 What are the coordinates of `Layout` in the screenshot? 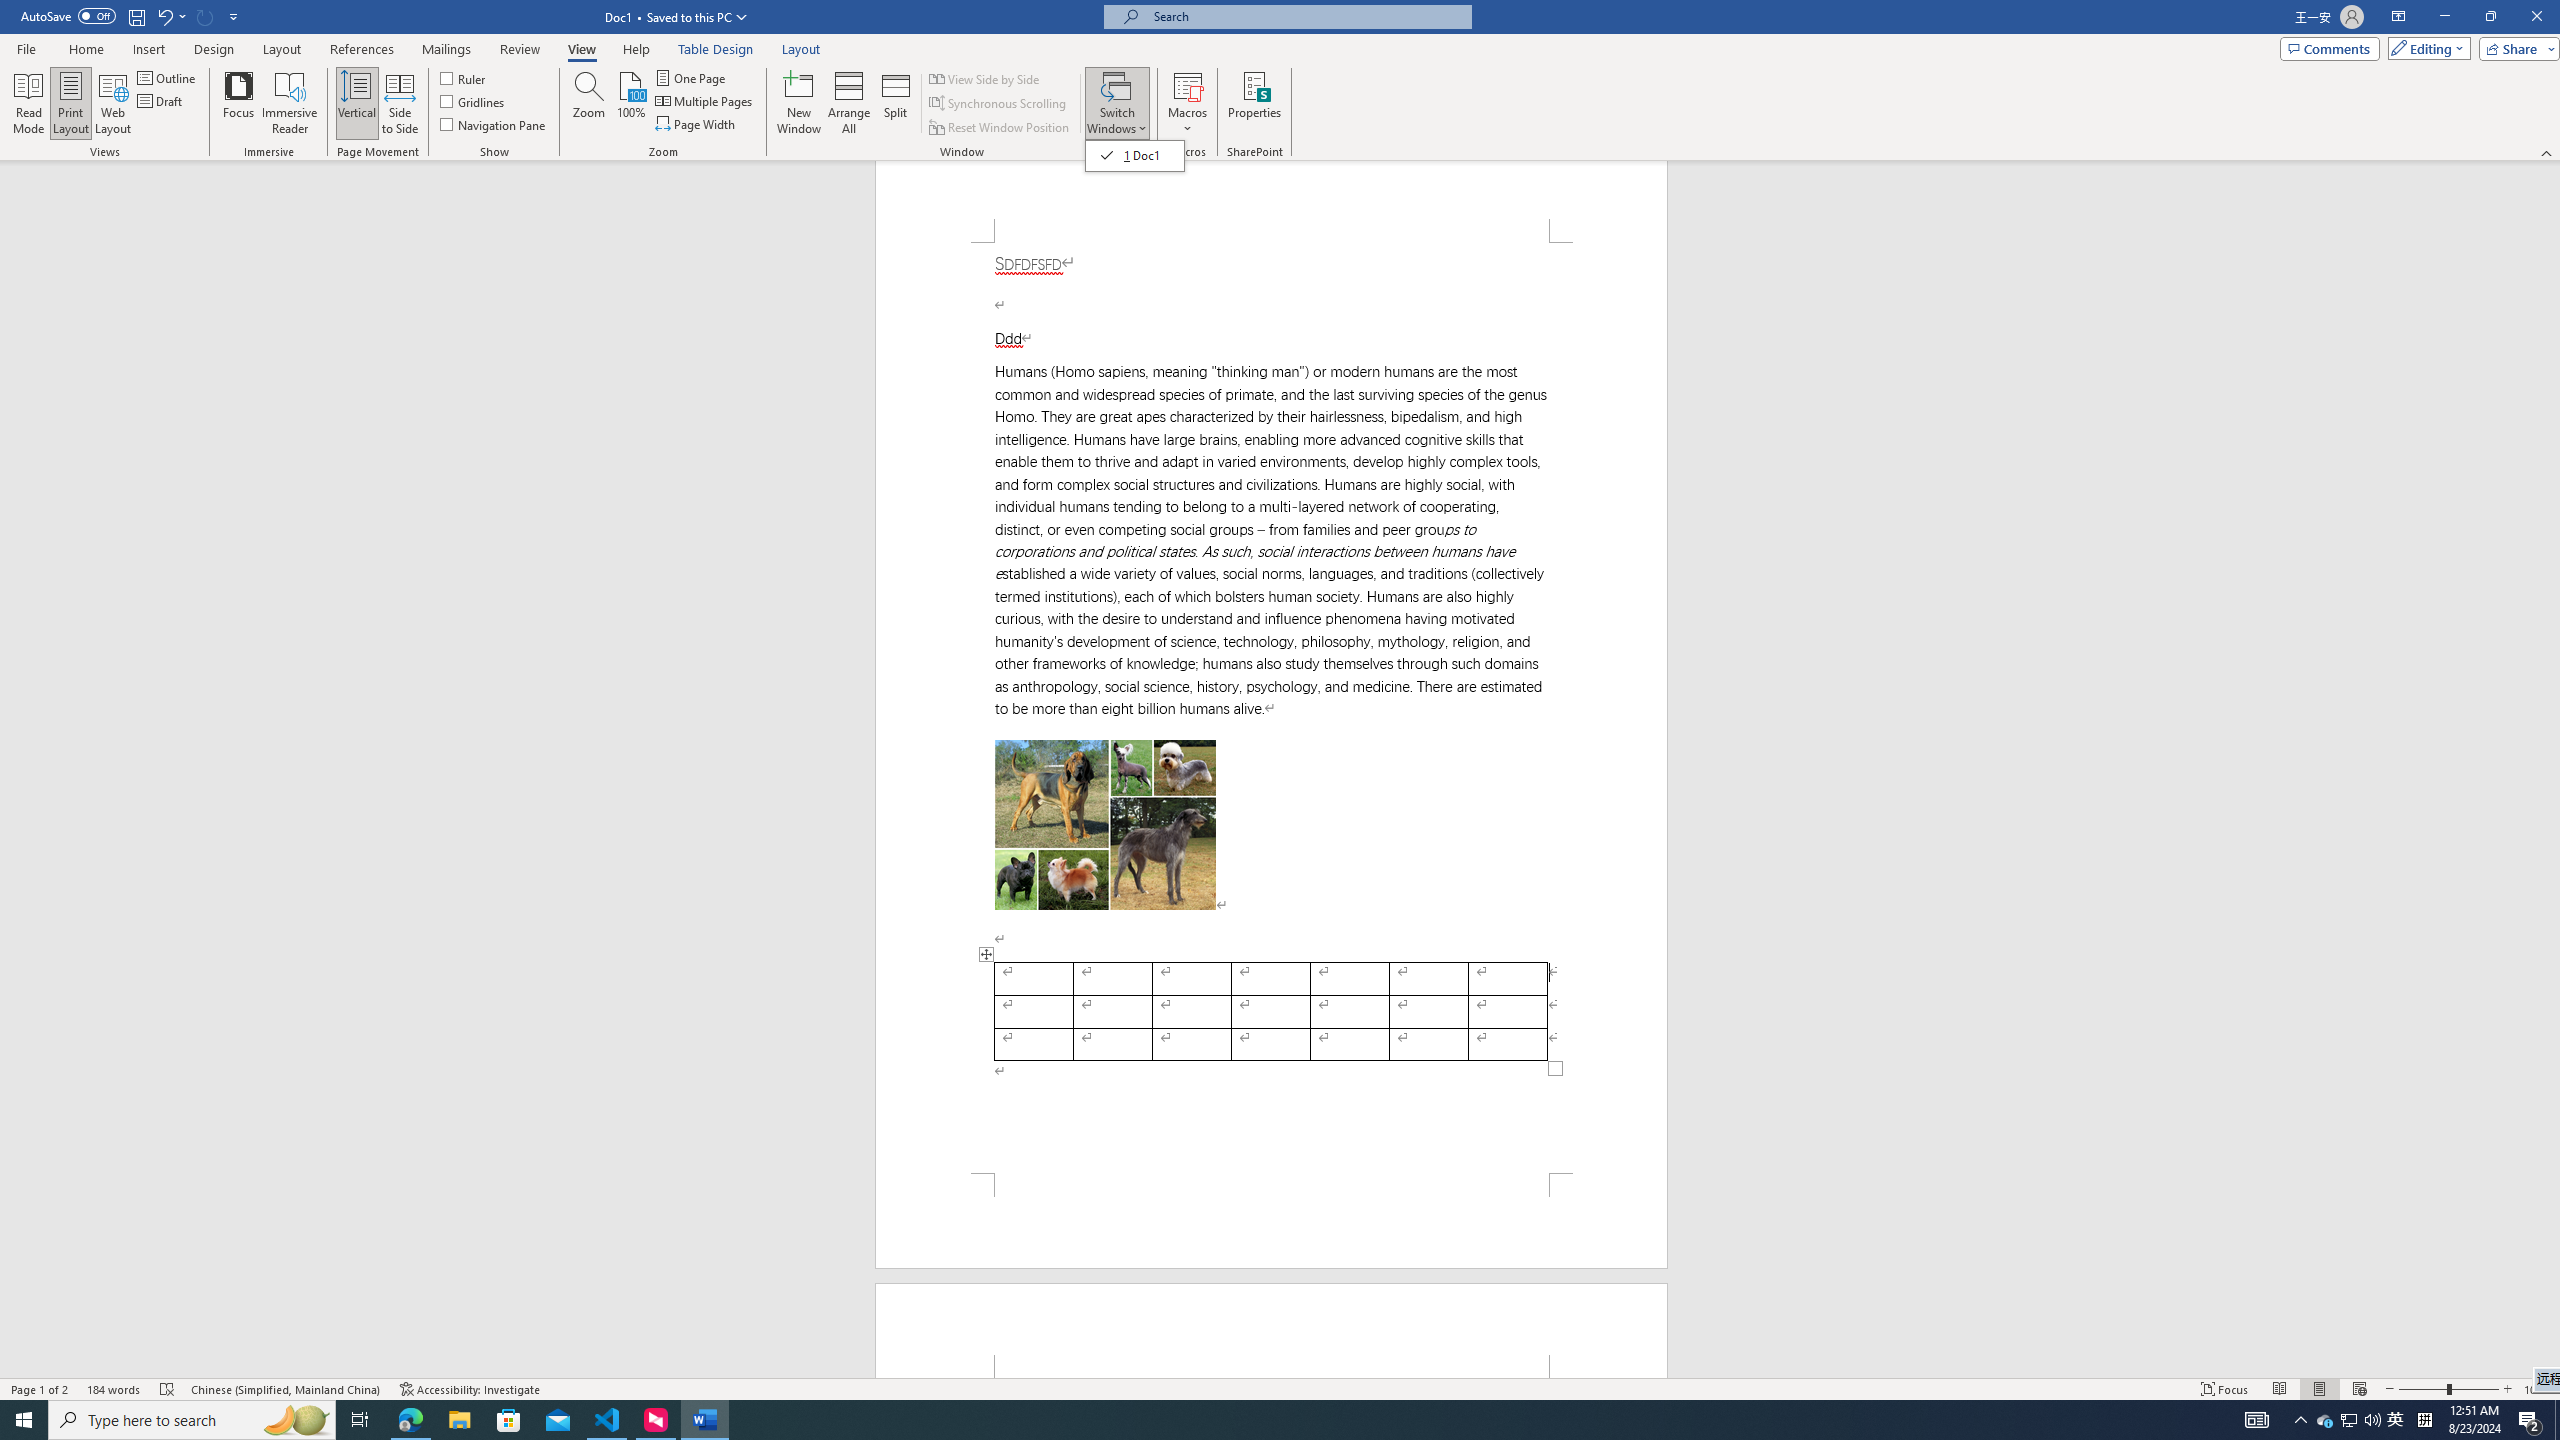 It's located at (801, 49).